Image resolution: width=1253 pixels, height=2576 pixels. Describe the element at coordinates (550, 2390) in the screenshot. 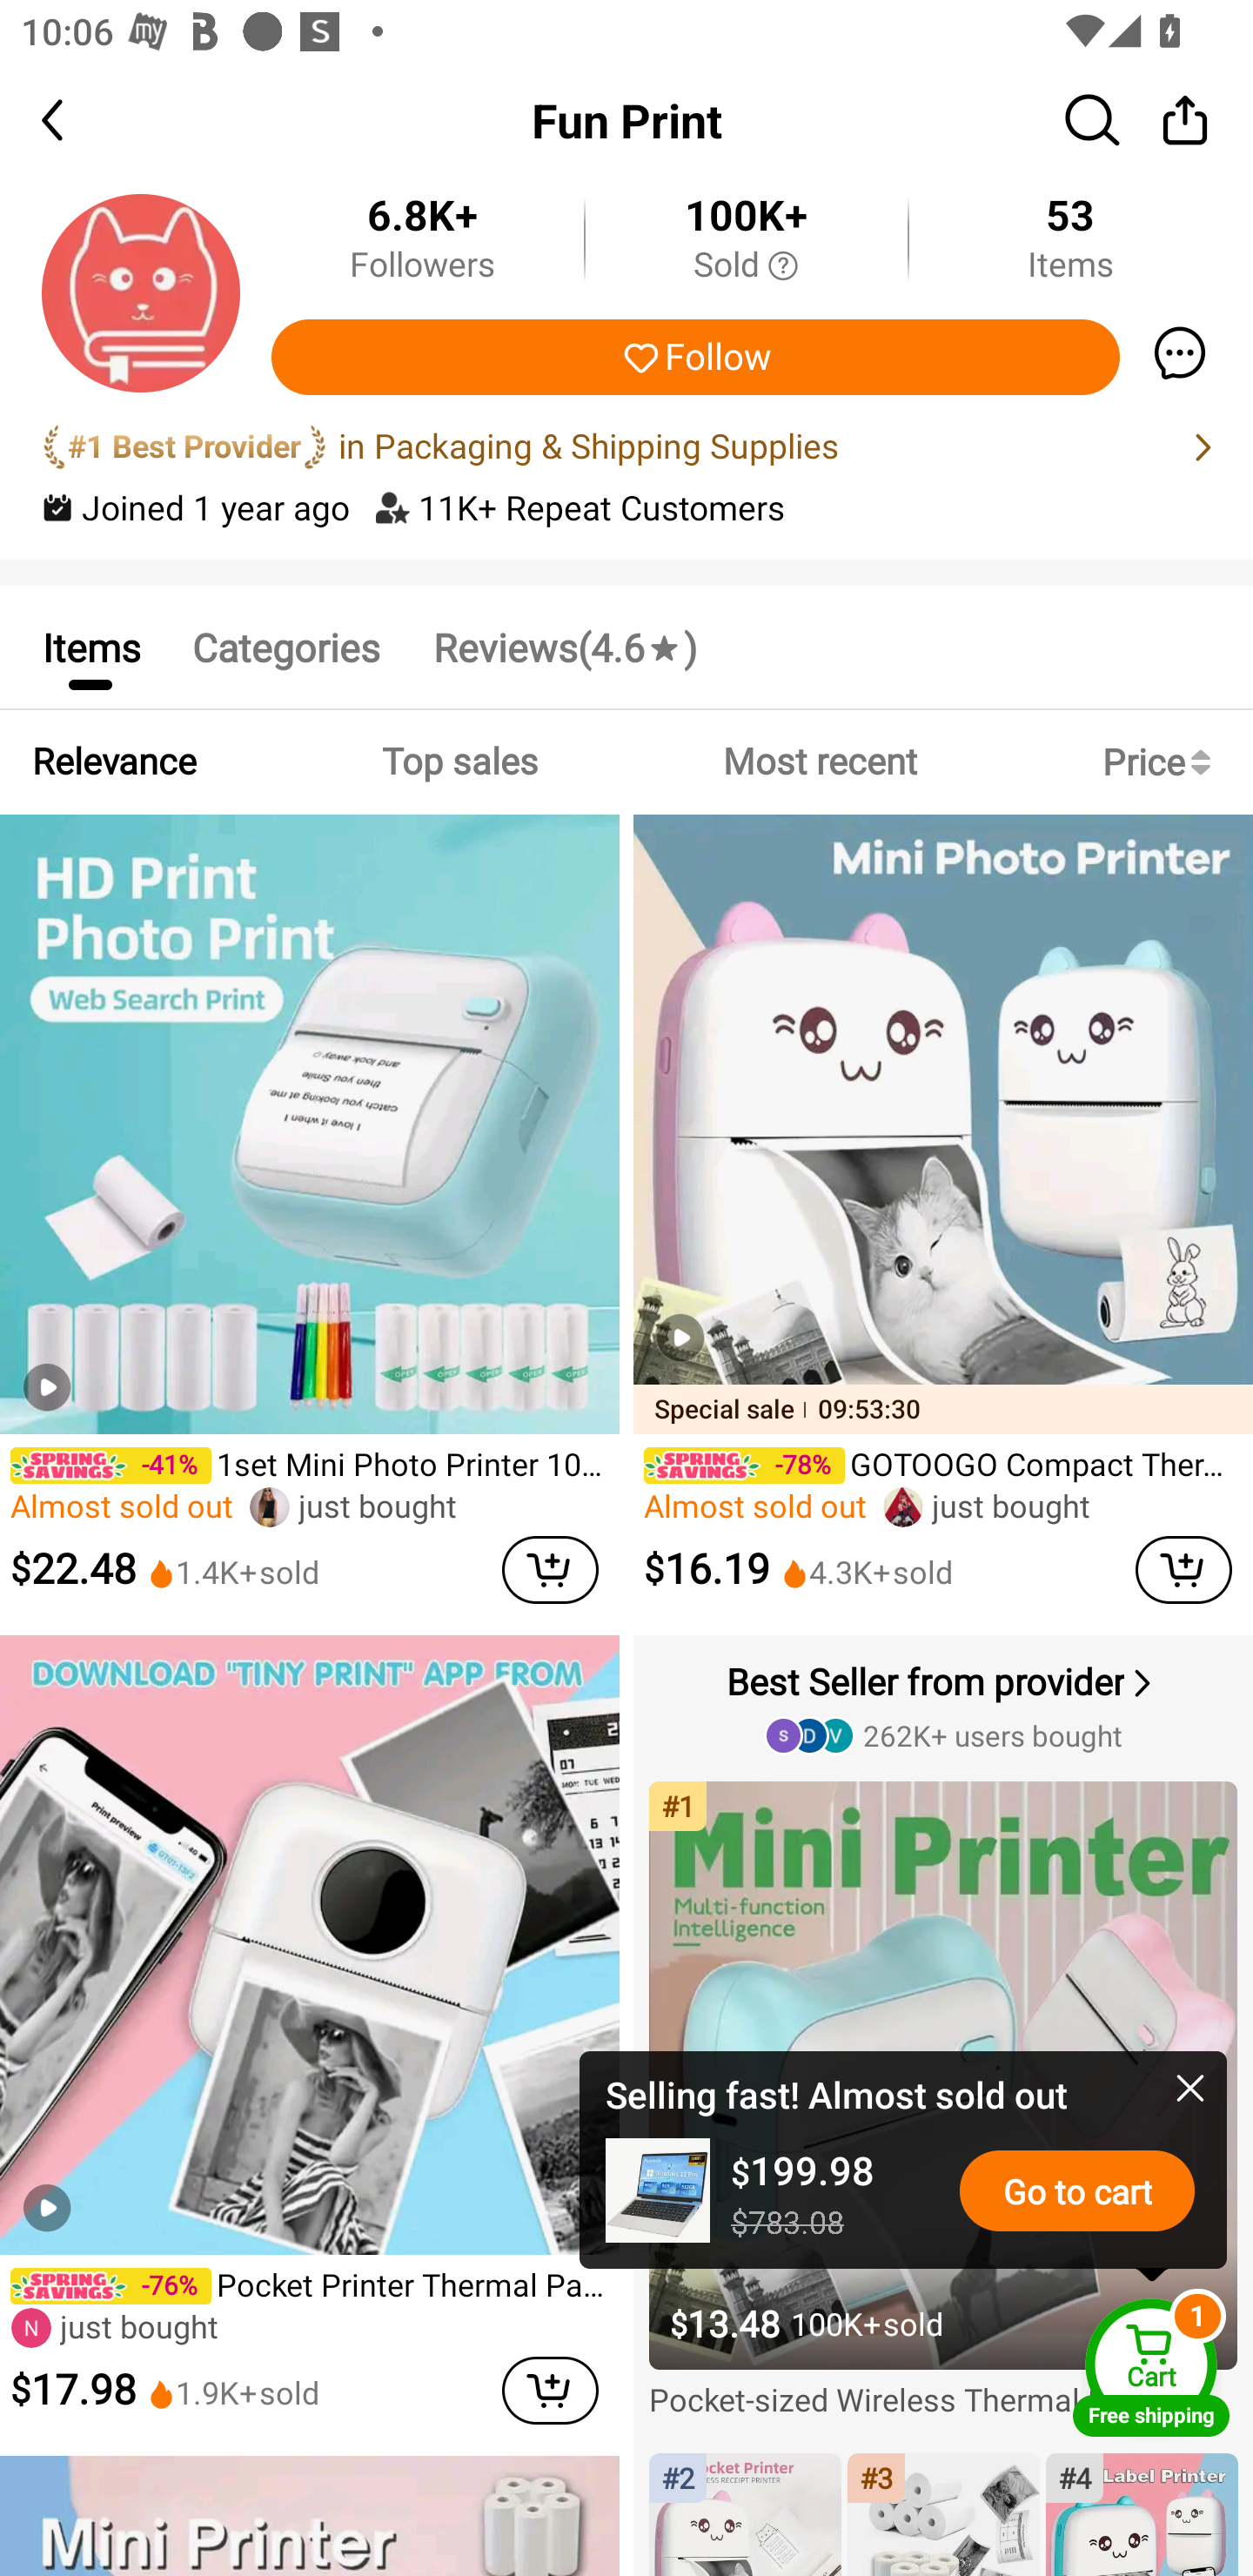

I see `cart delete` at that location.